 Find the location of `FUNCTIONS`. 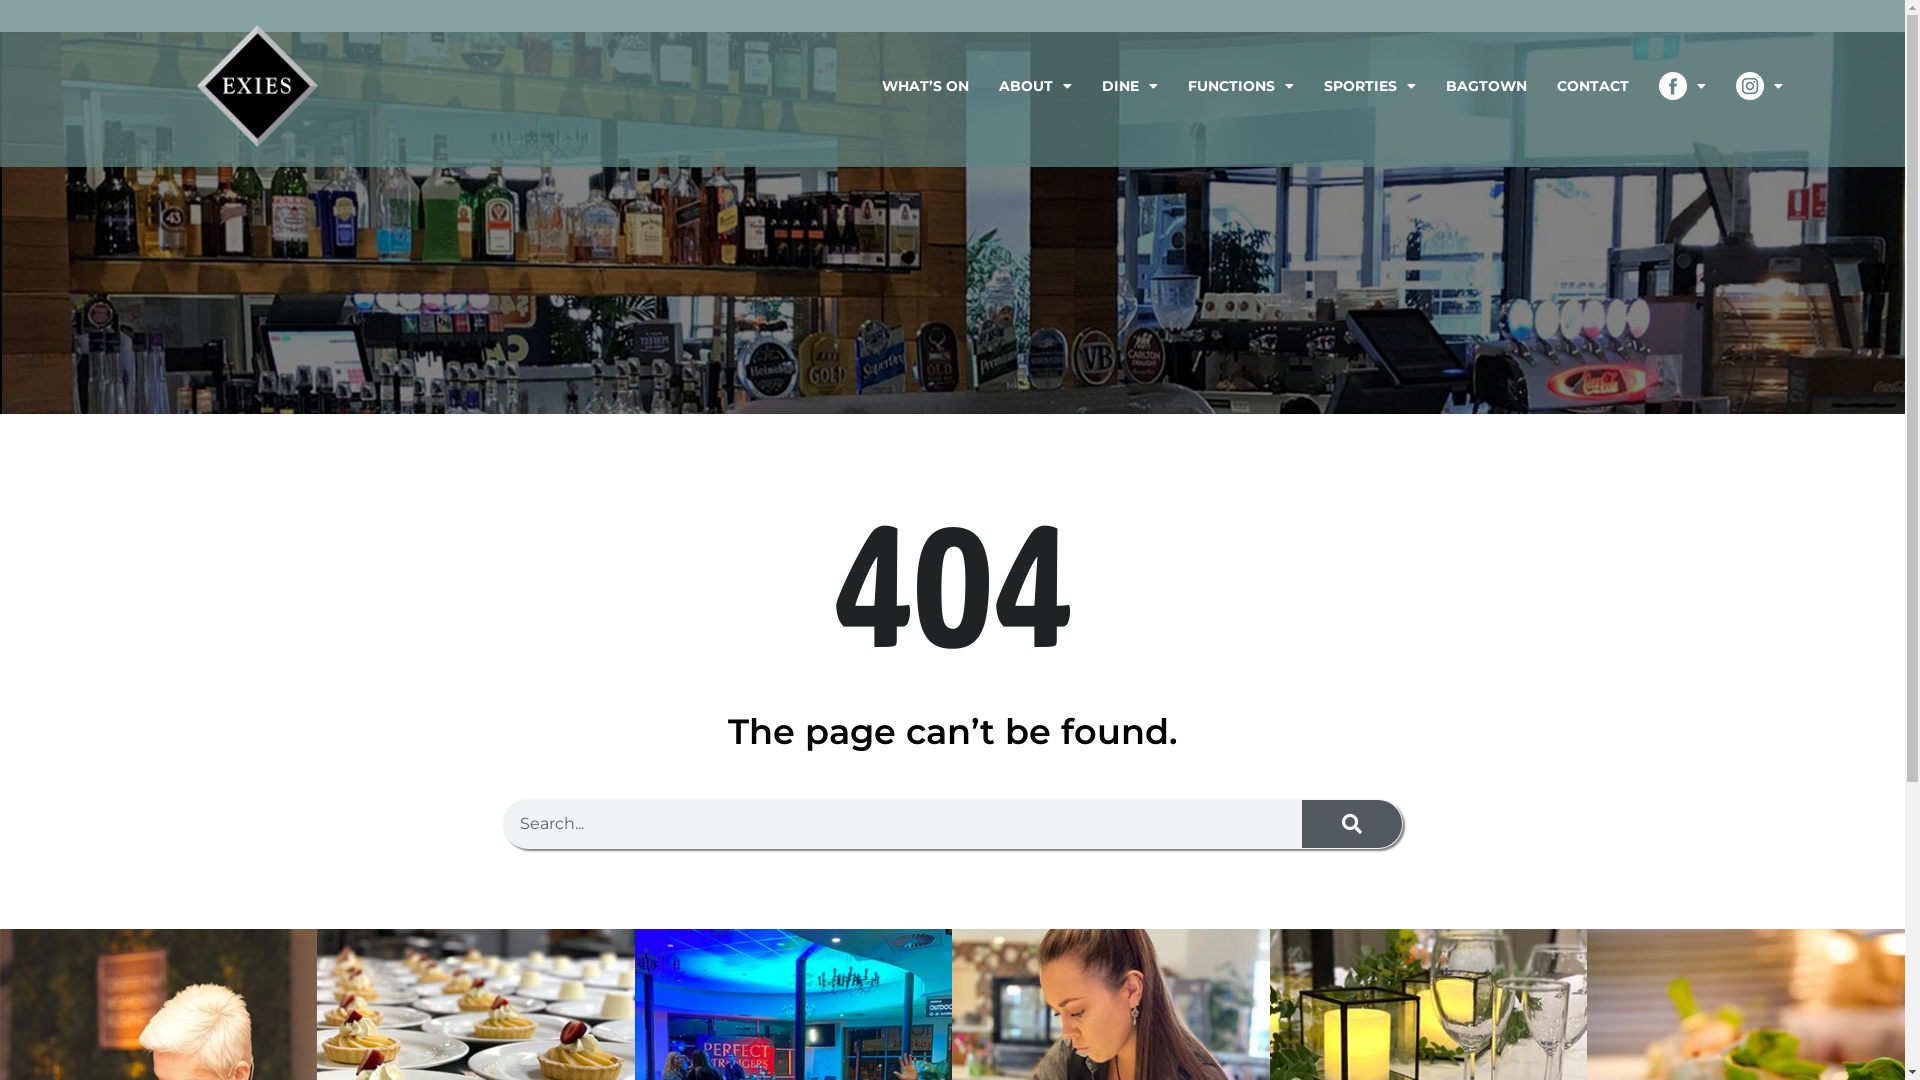

FUNCTIONS is located at coordinates (1241, 86).